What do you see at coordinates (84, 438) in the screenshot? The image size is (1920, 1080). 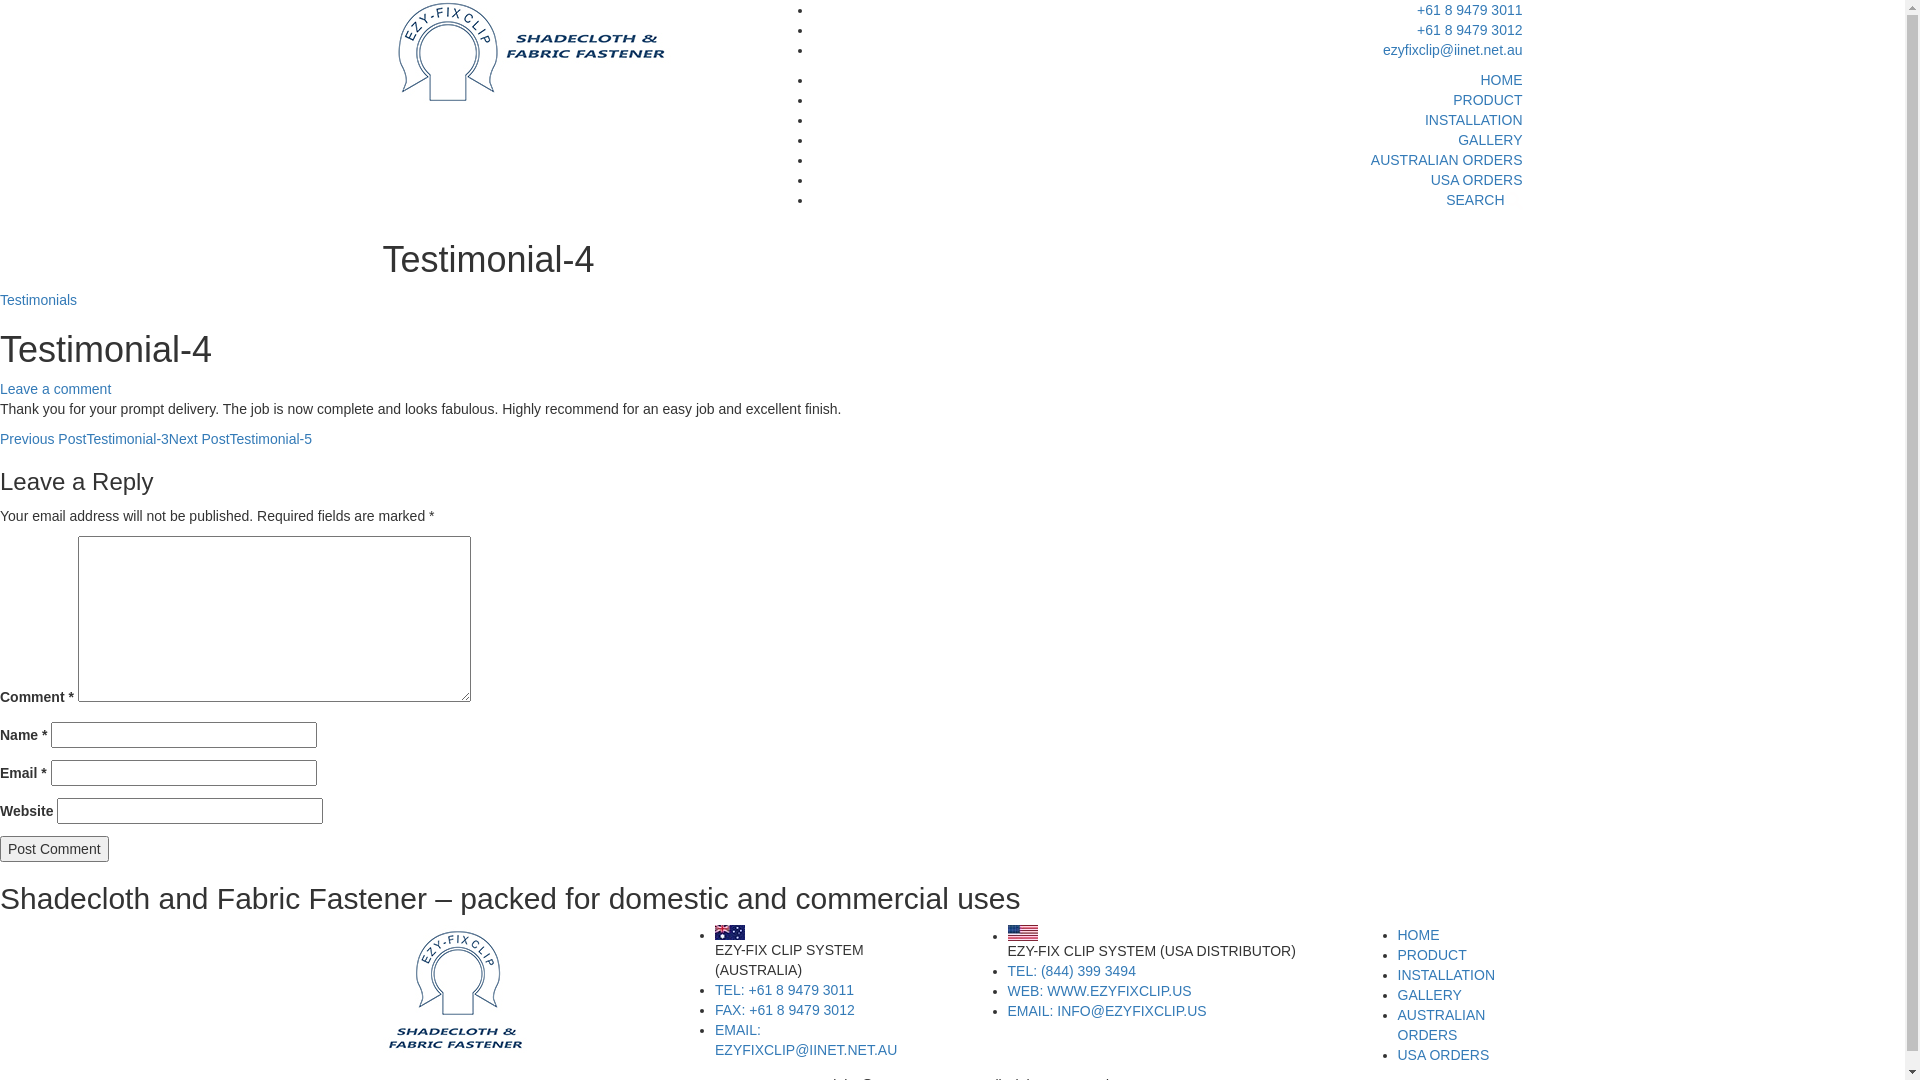 I see `Previous PostTestimonial-3` at bounding box center [84, 438].